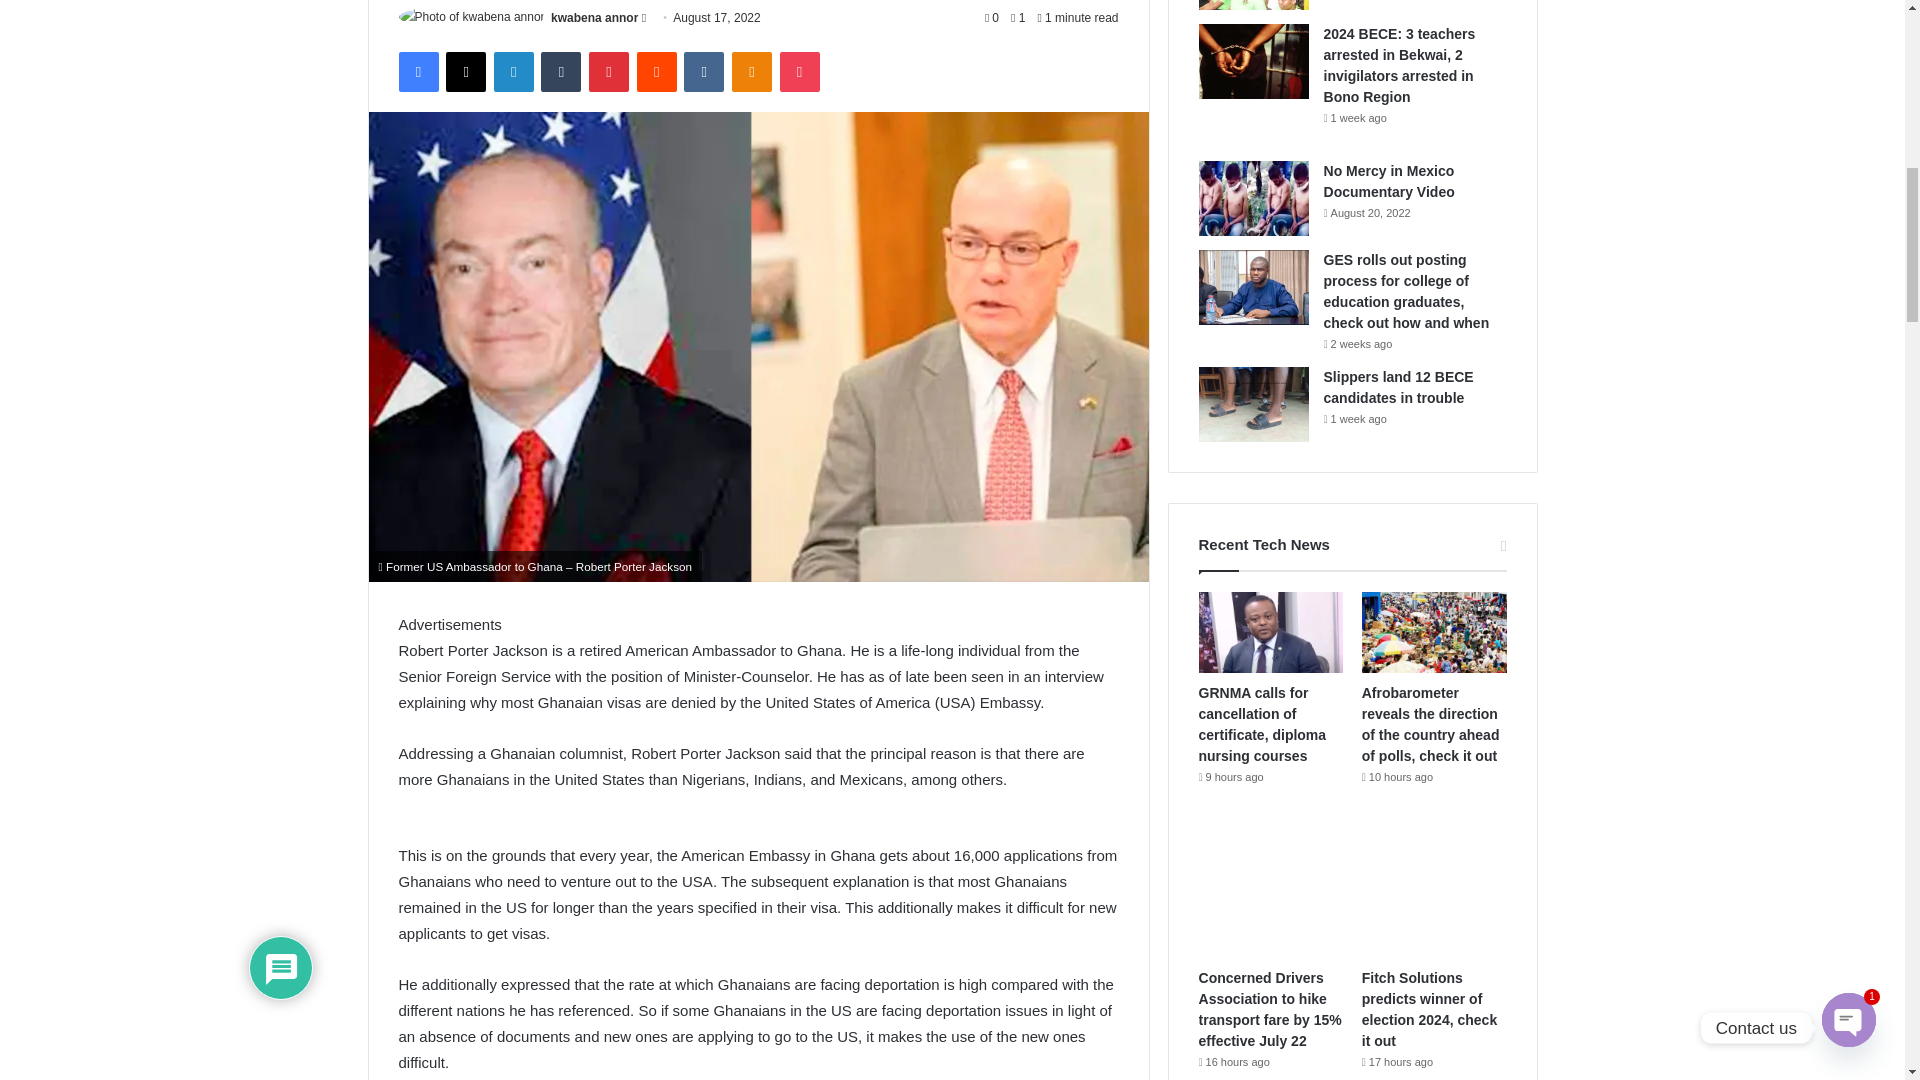 The width and height of the screenshot is (1920, 1080). What do you see at coordinates (609, 71) in the screenshot?
I see `Pinterest` at bounding box center [609, 71].